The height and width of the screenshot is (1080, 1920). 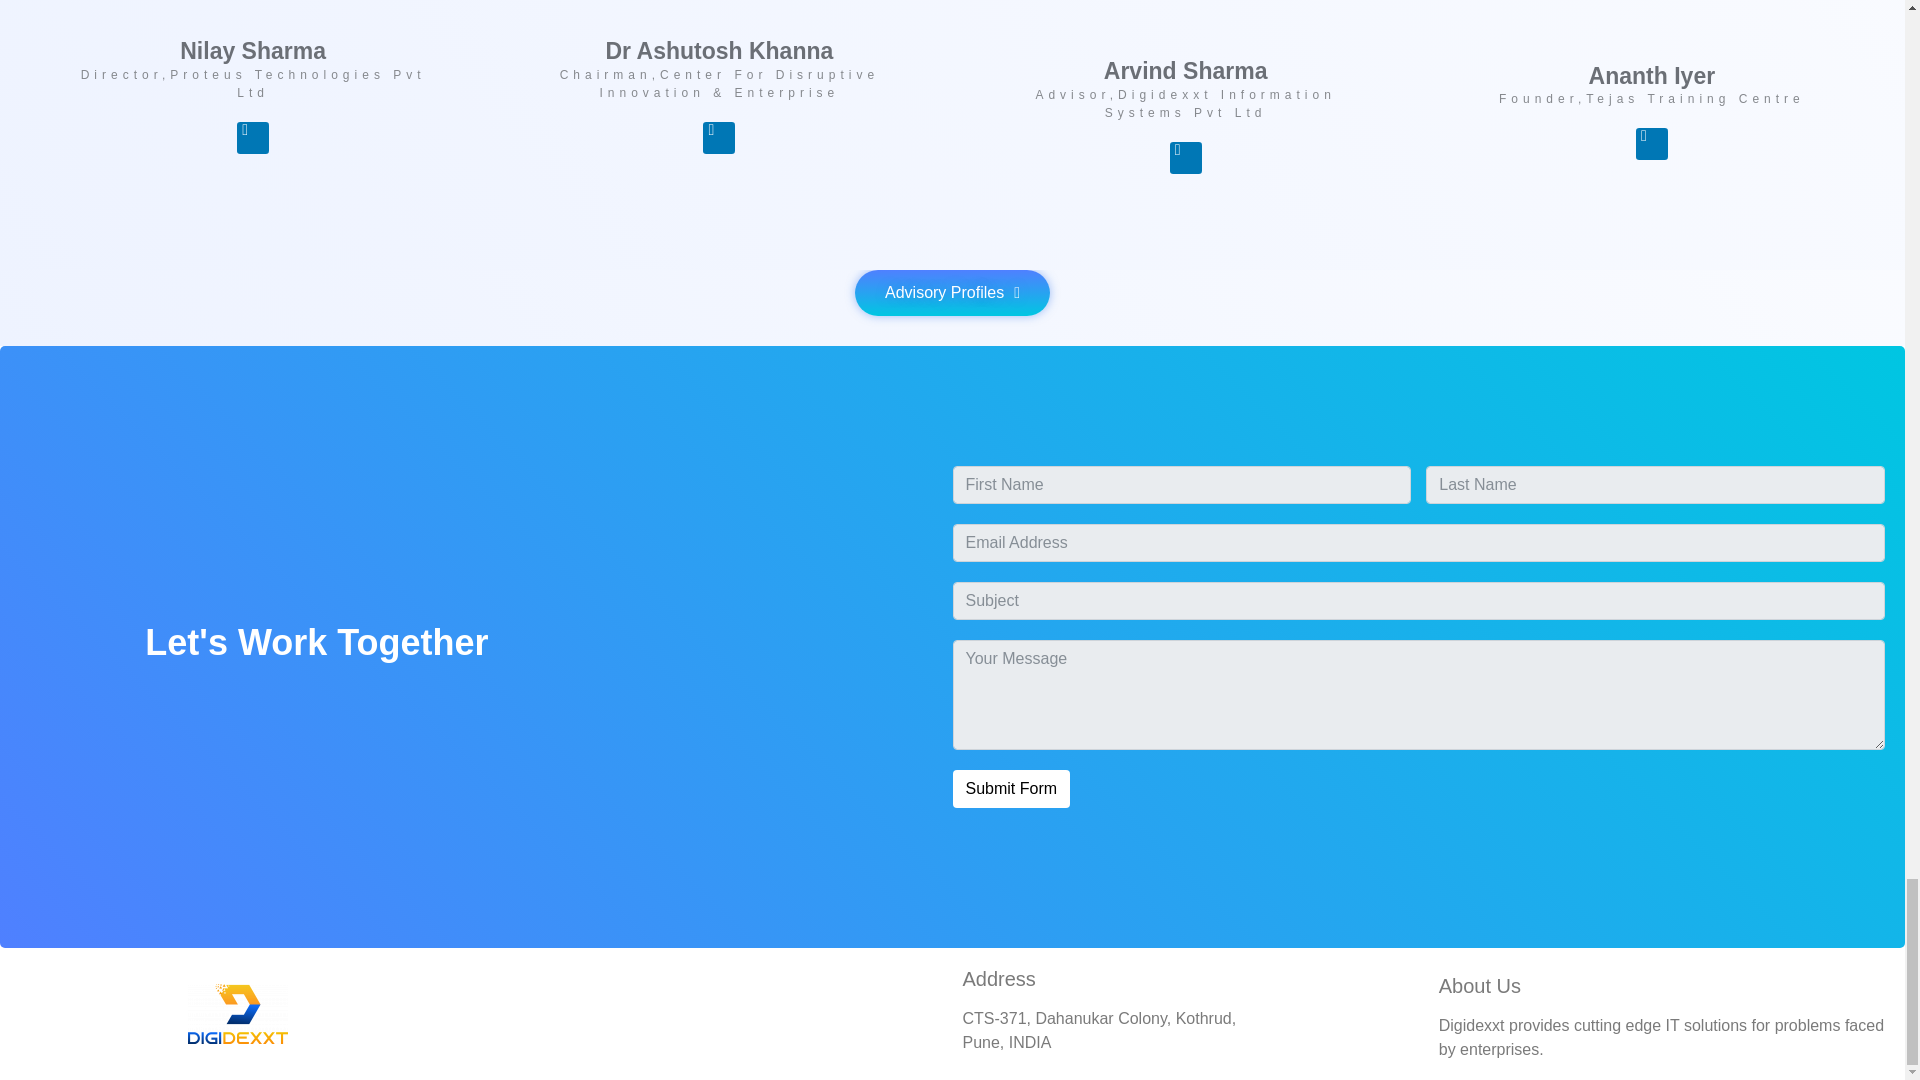 What do you see at coordinates (253, 50) in the screenshot?
I see `Nilay Sharma` at bounding box center [253, 50].